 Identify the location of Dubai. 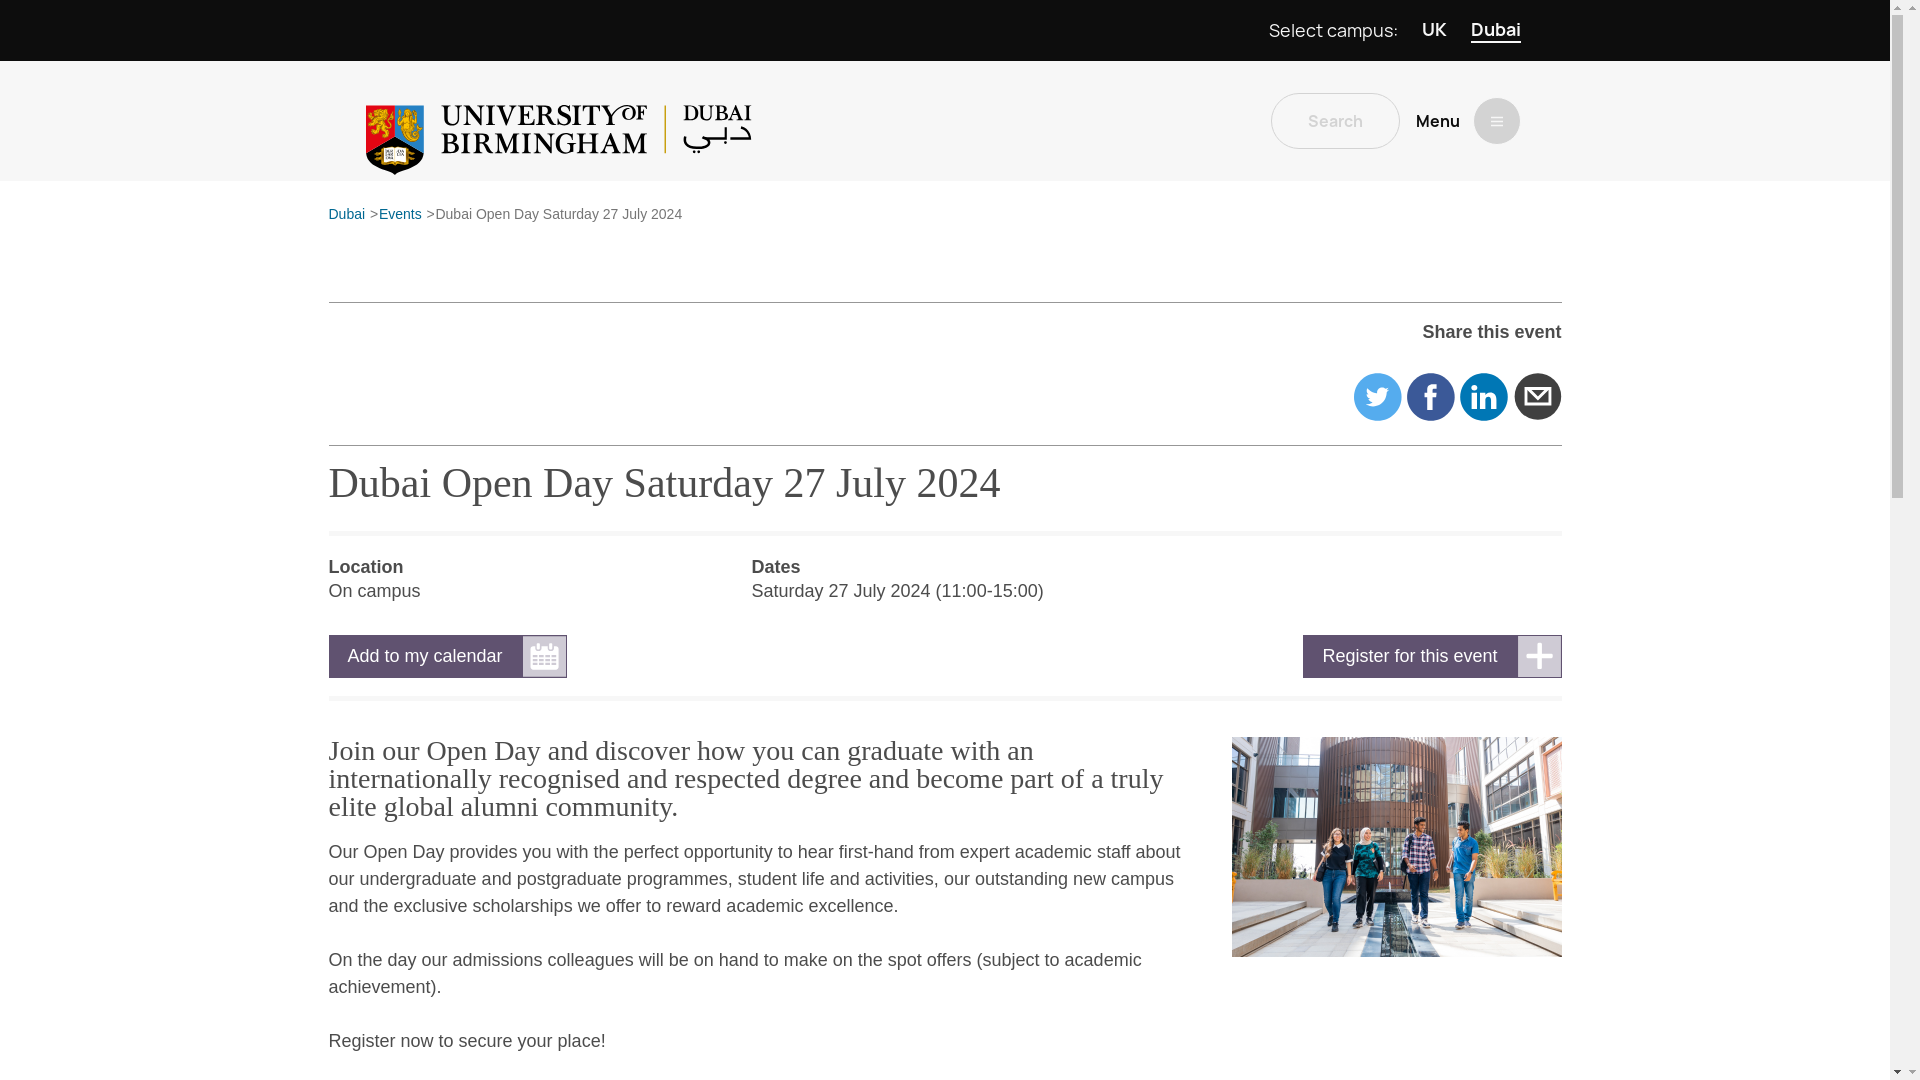
(1495, 30).